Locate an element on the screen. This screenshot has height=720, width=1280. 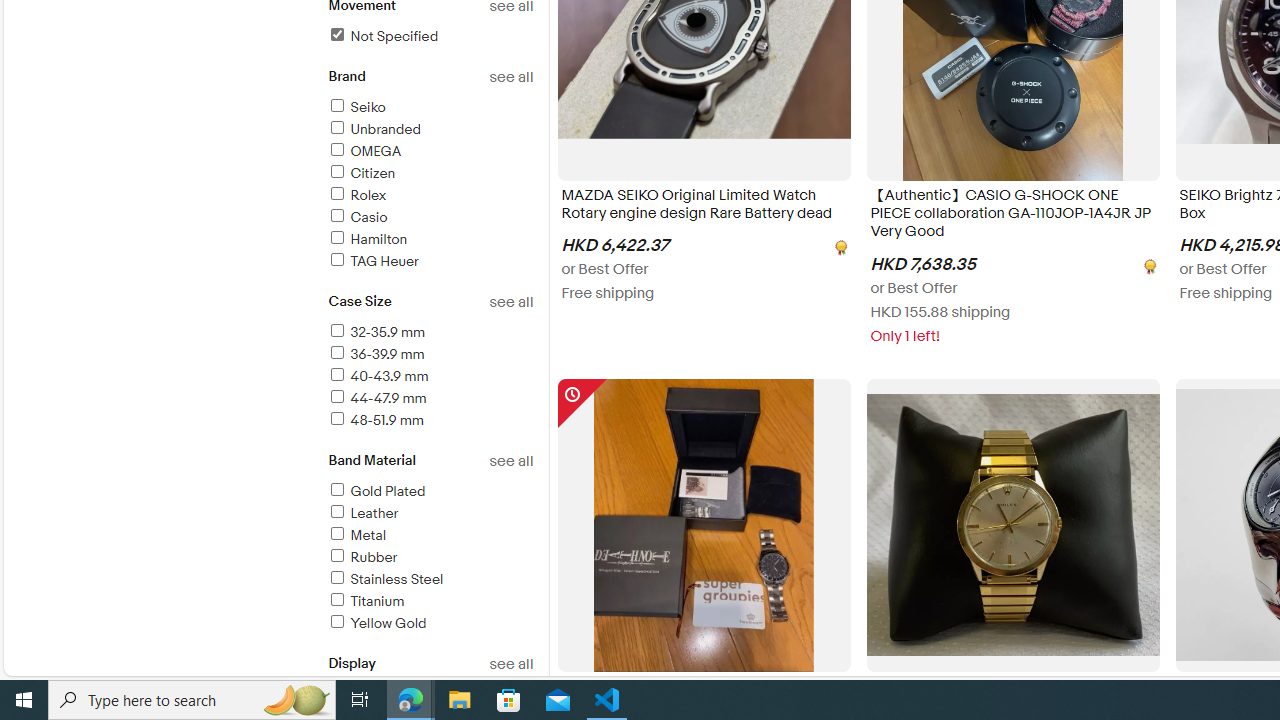
40-43.9 mm is located at coordinates (430, 377).